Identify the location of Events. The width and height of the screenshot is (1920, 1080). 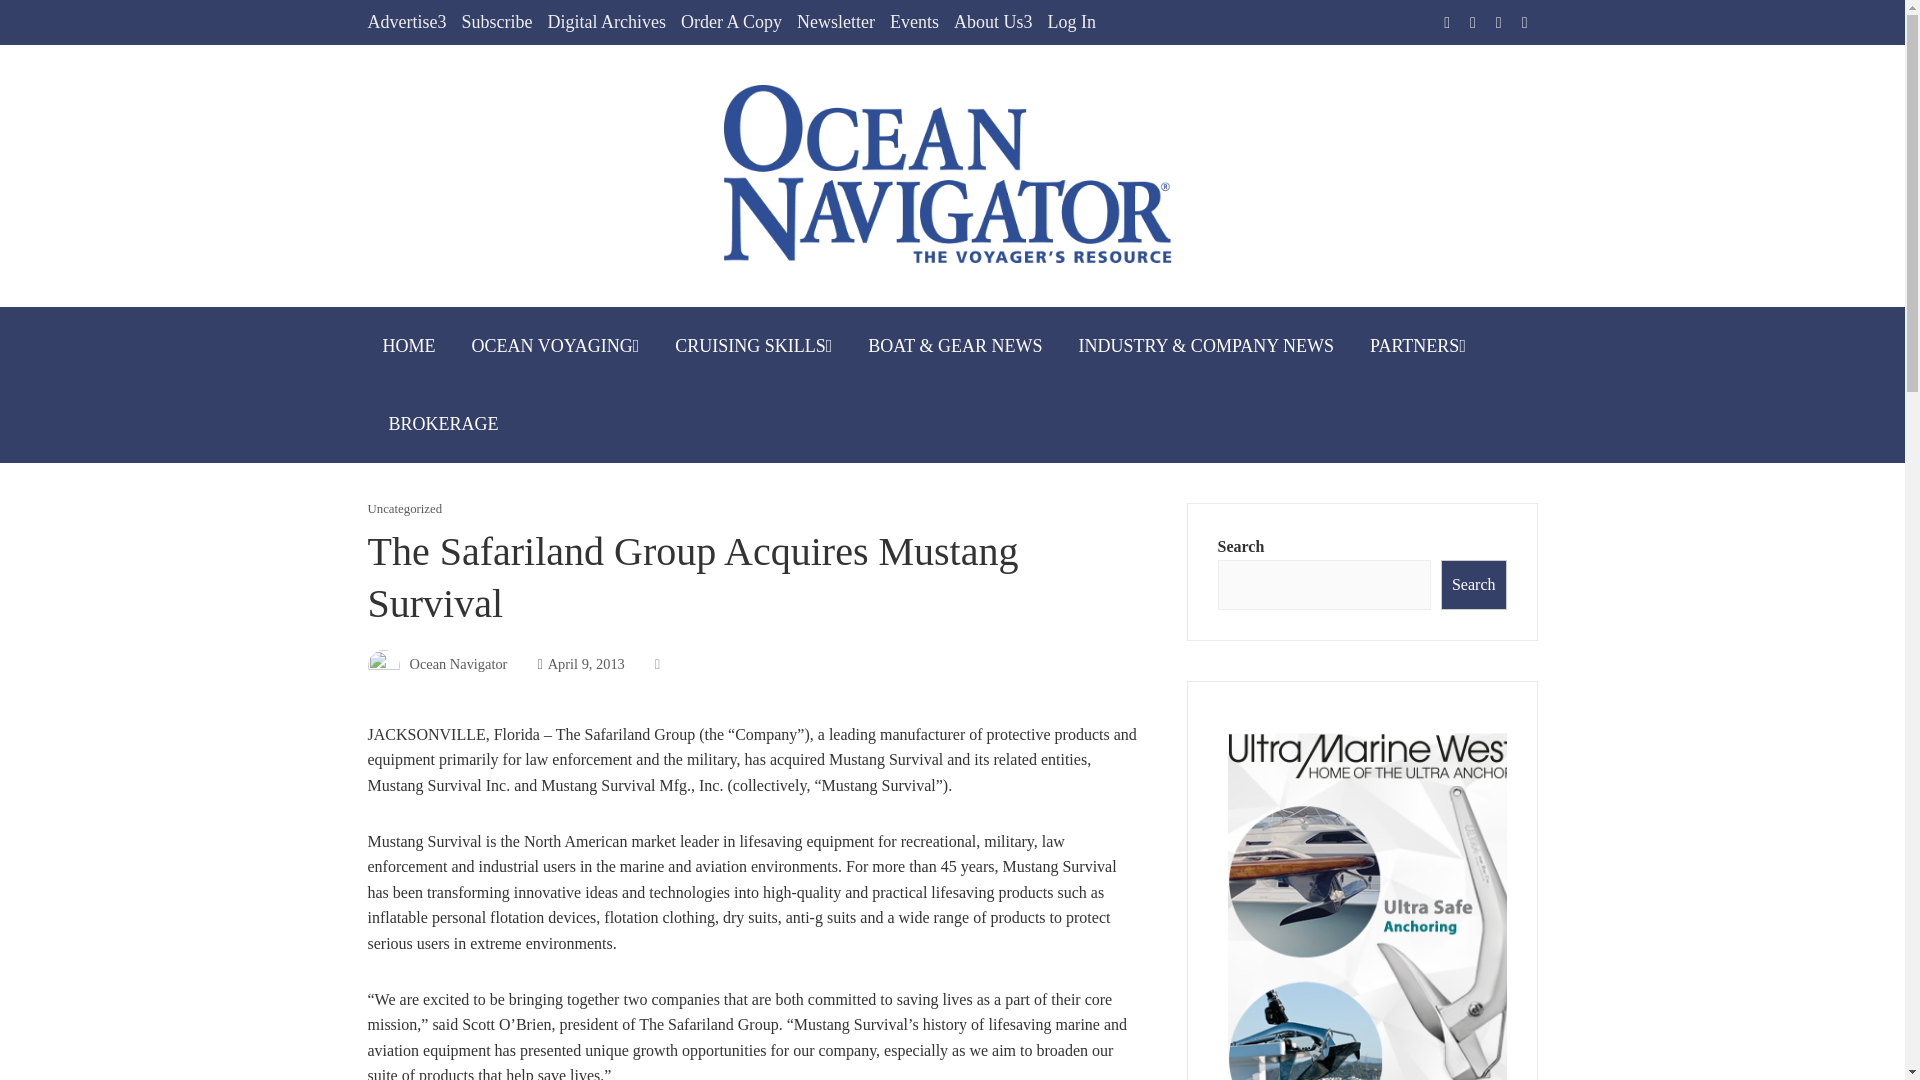
(914, 22).